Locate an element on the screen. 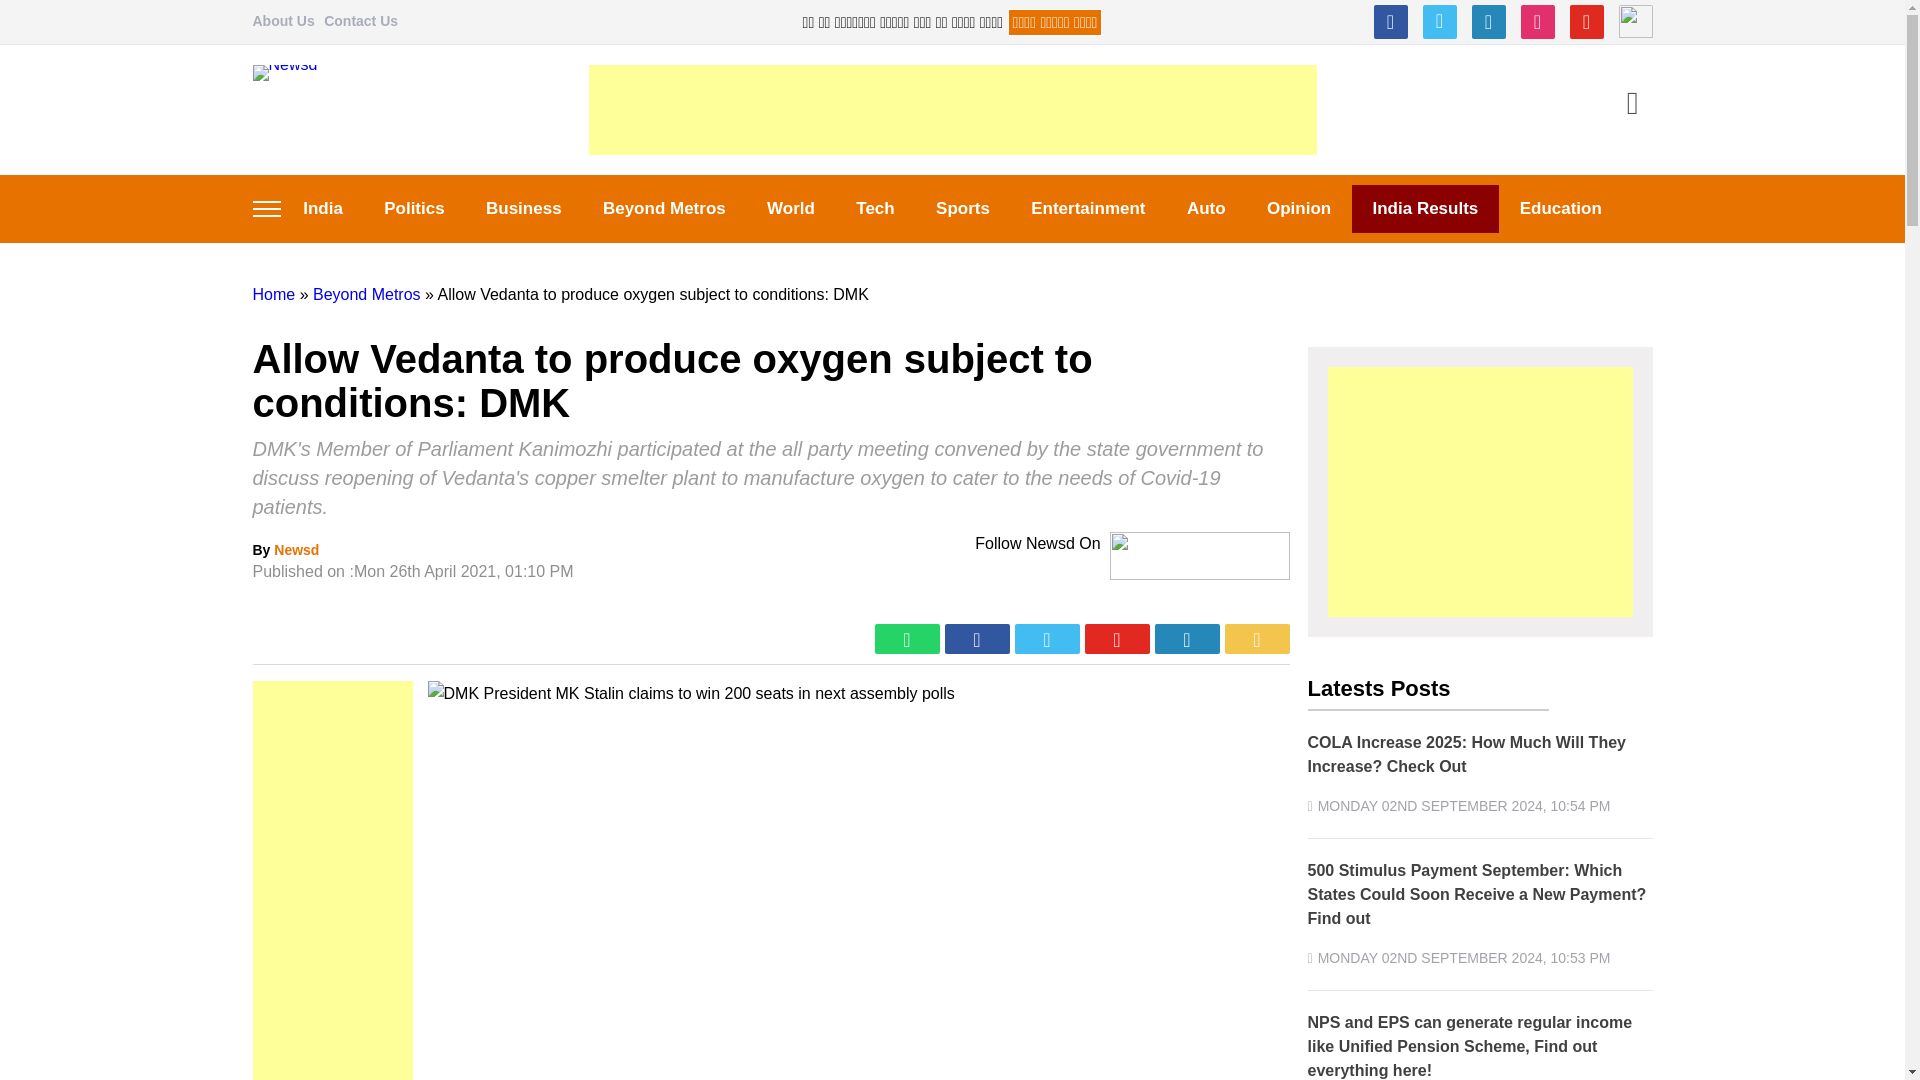 Image resolution: width=1920 pixels, height=1080 pixels. Entertainment is located at coordinates (1089, 208).